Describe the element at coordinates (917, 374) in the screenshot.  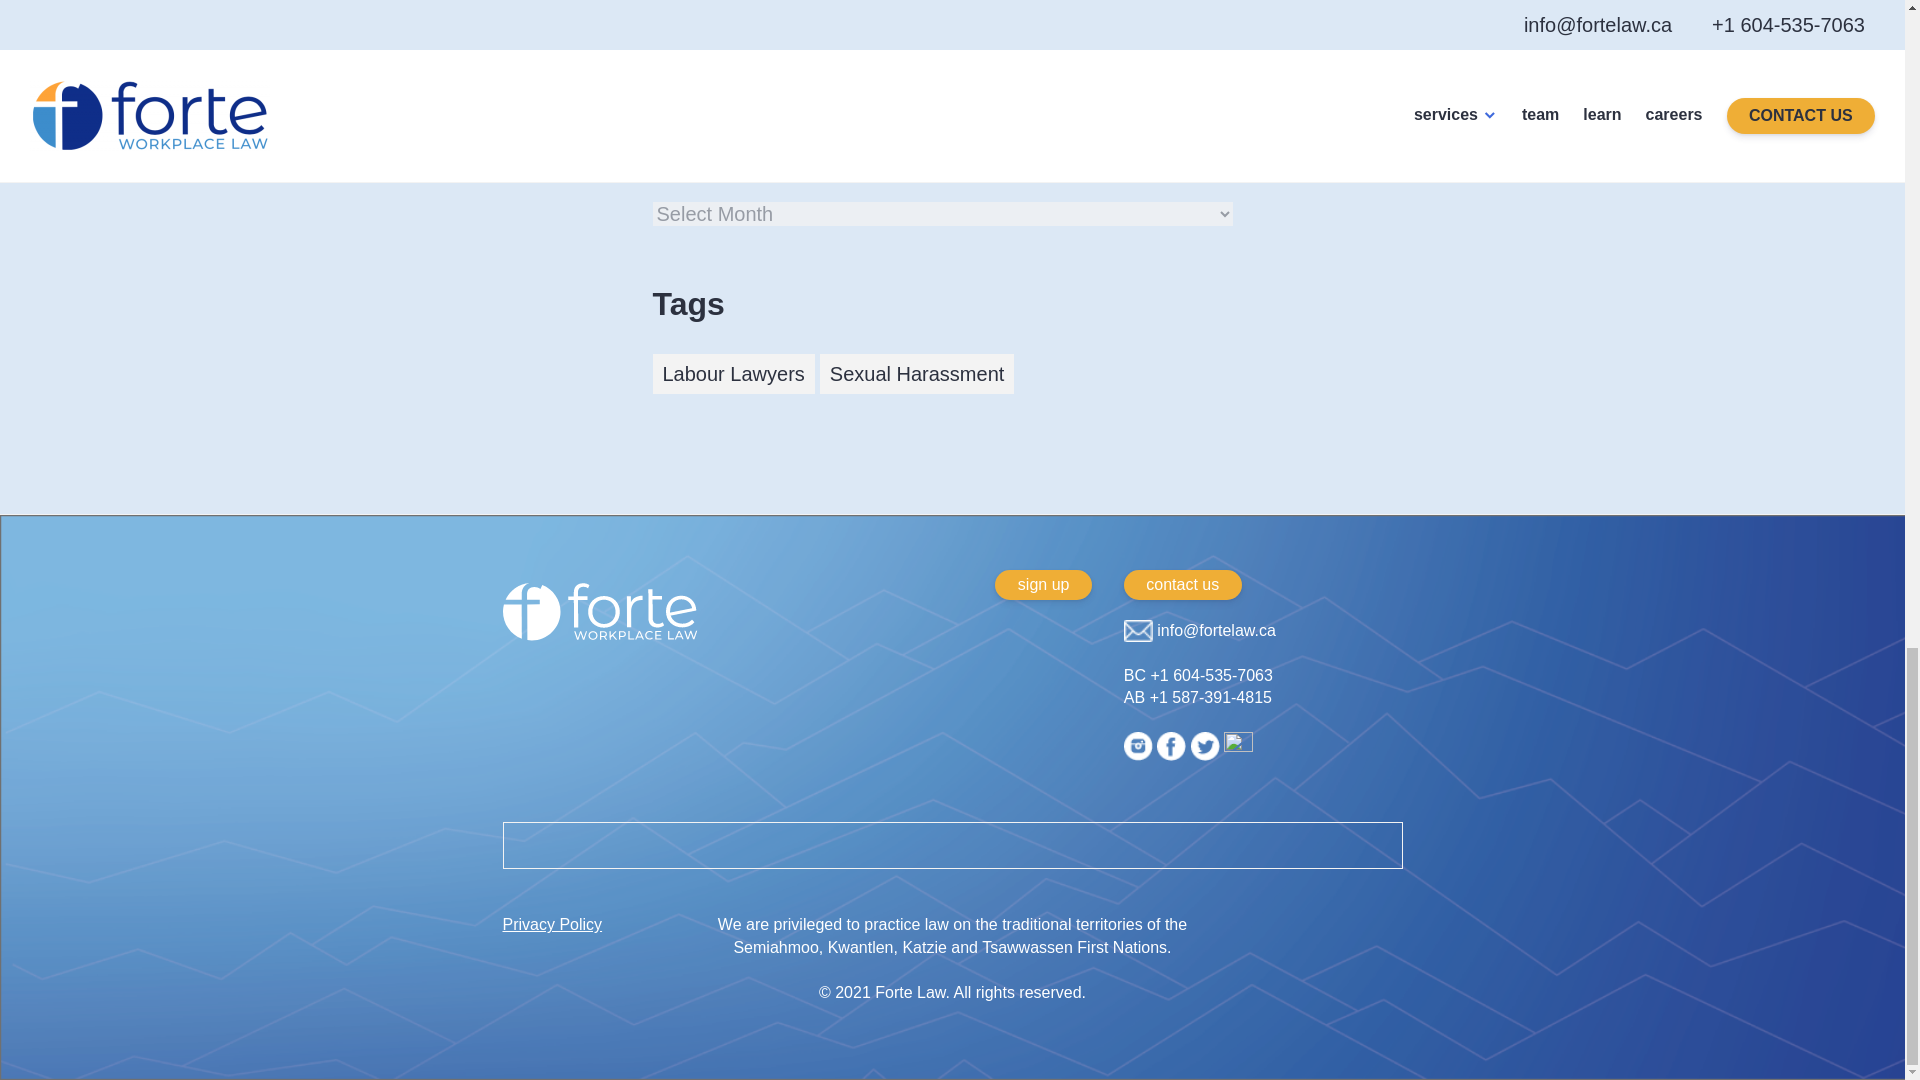
I see `Sexual Harassment` at that location.